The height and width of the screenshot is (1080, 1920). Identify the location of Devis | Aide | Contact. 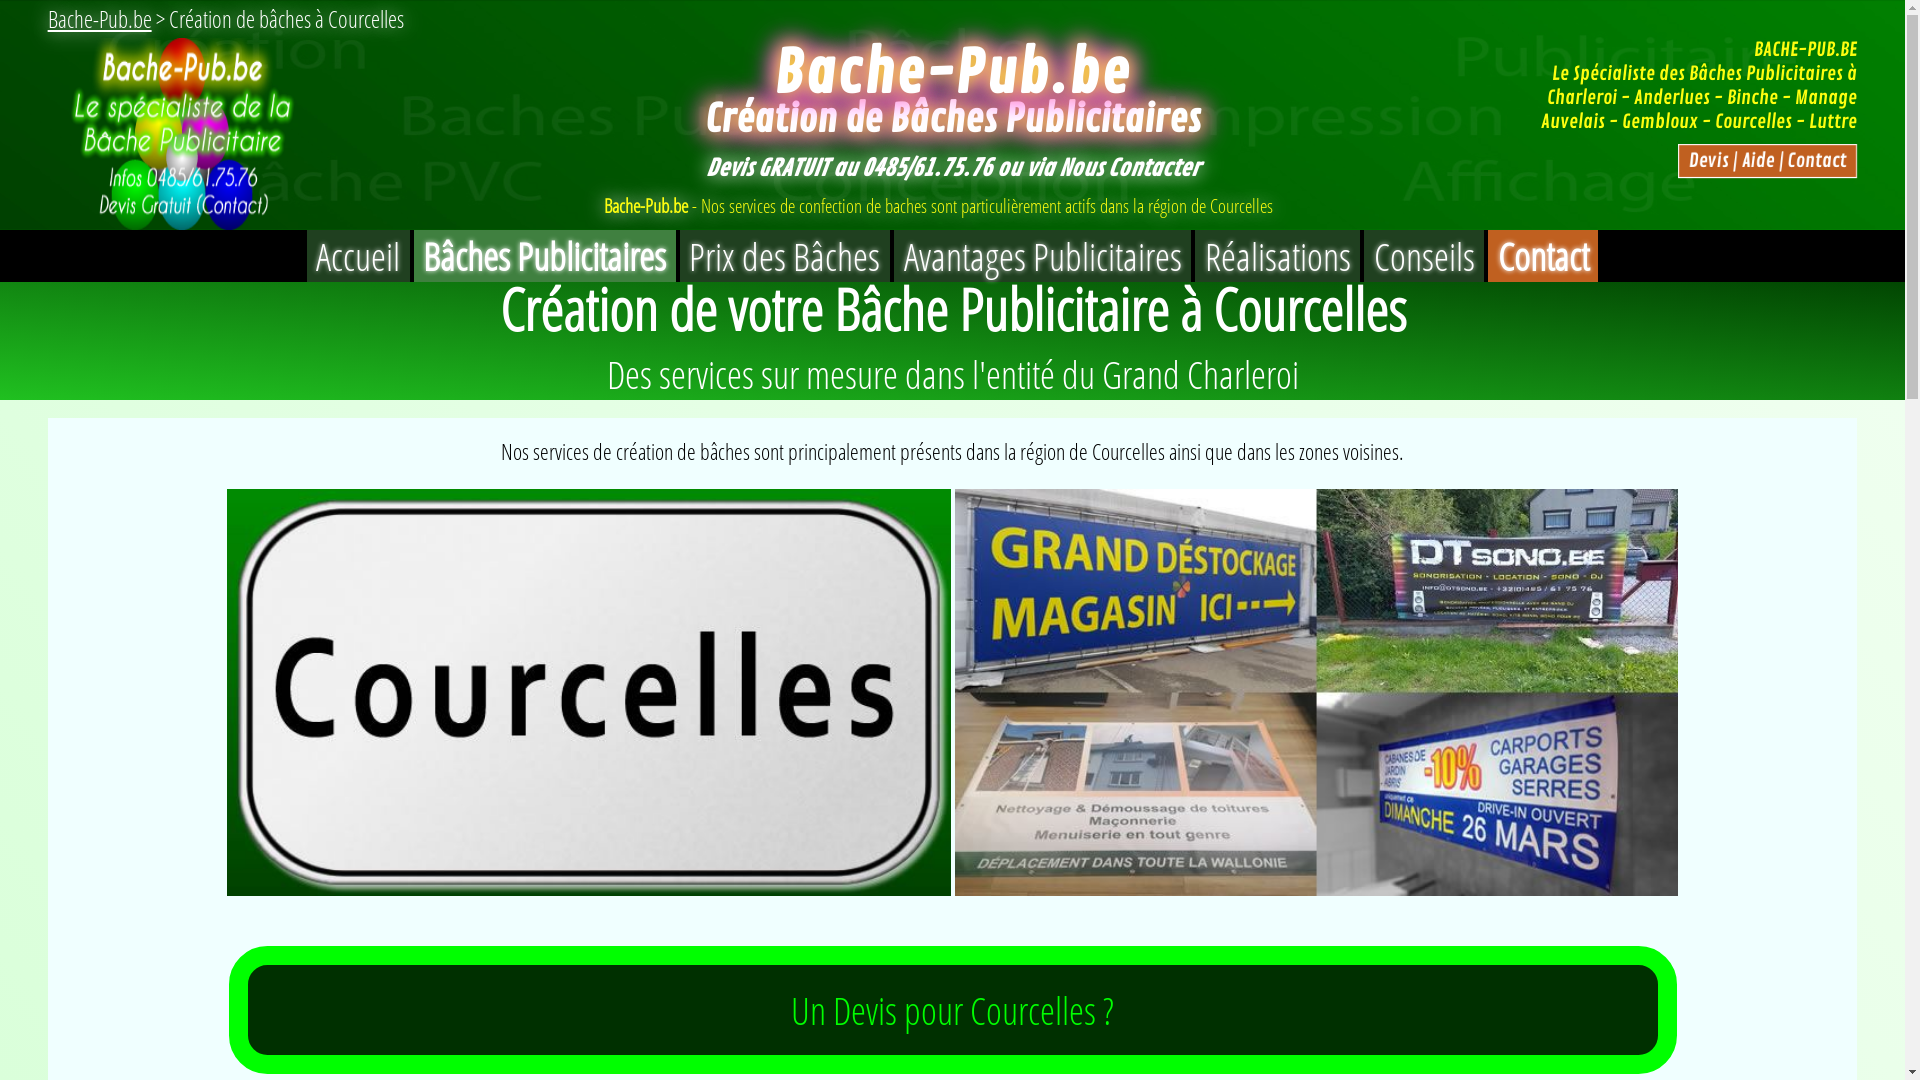
(1754, 158).